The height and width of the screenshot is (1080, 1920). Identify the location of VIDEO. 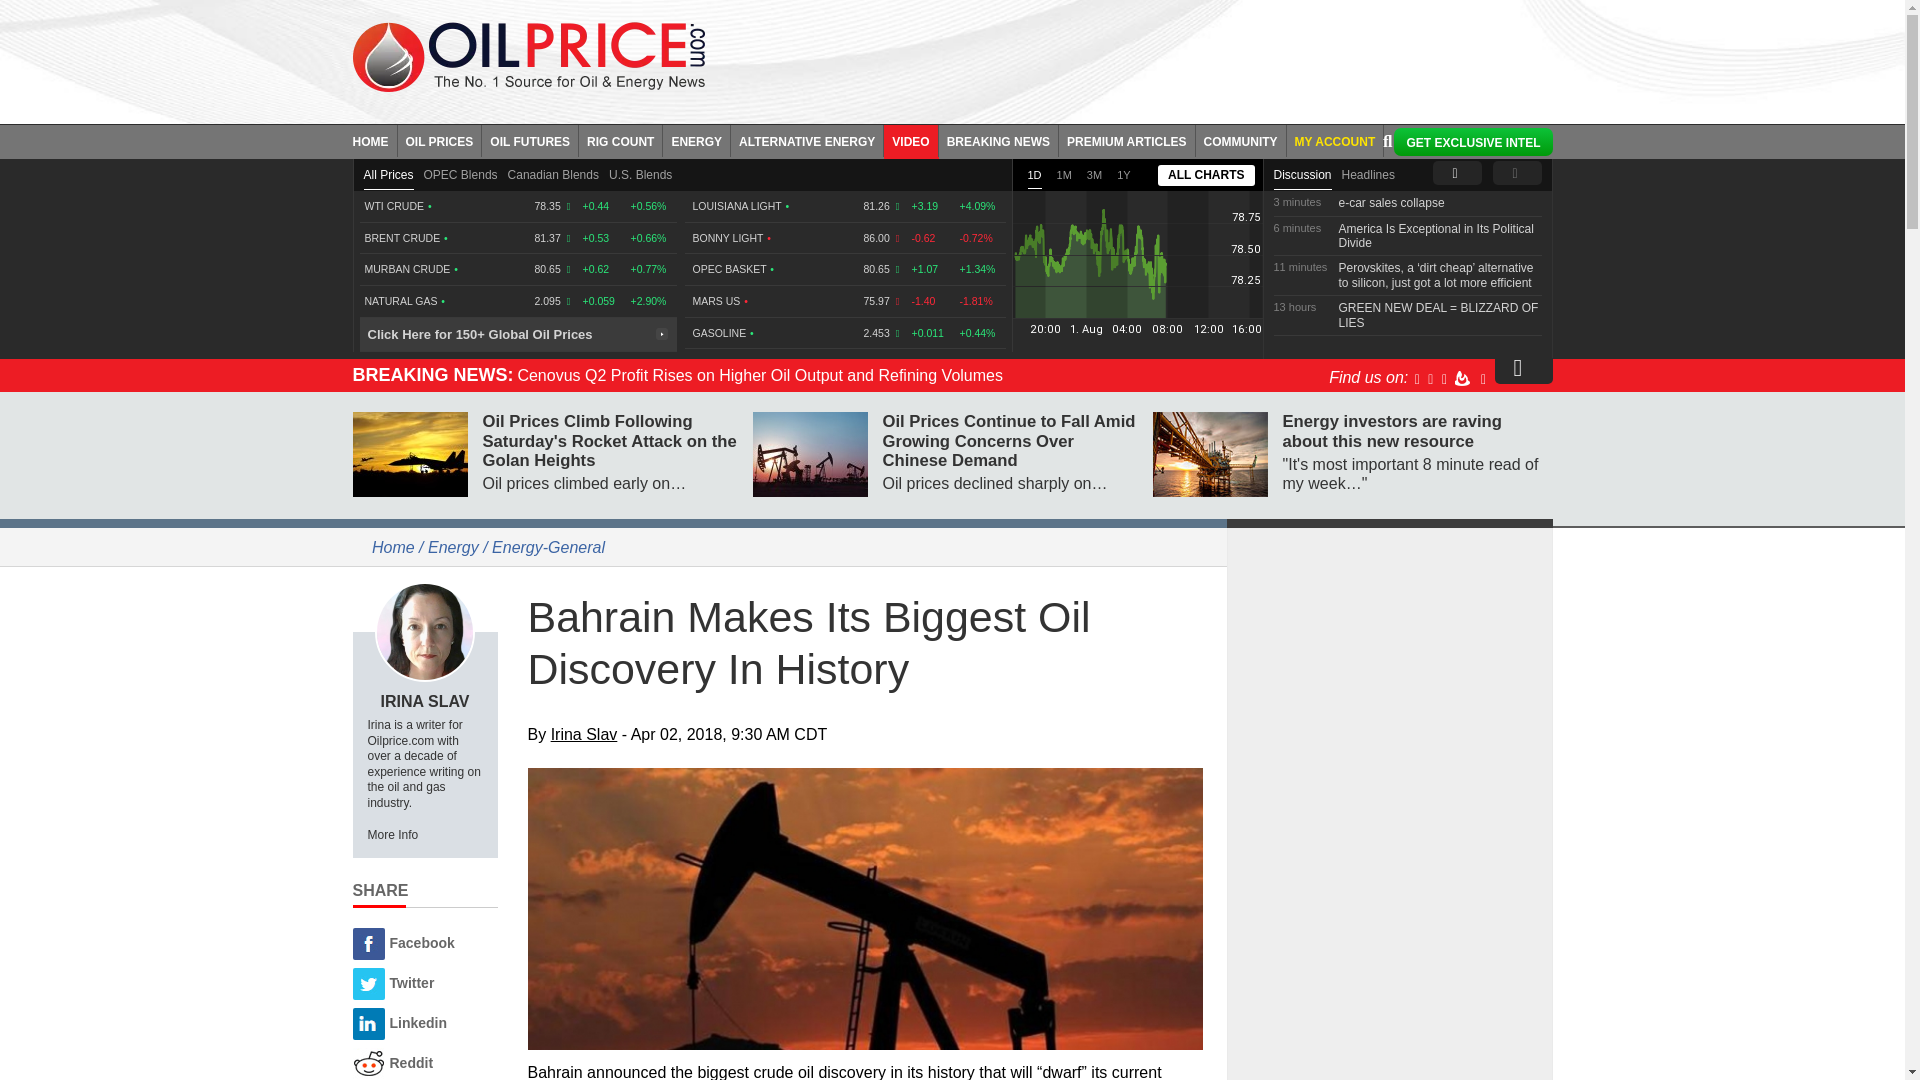
(910, 140).